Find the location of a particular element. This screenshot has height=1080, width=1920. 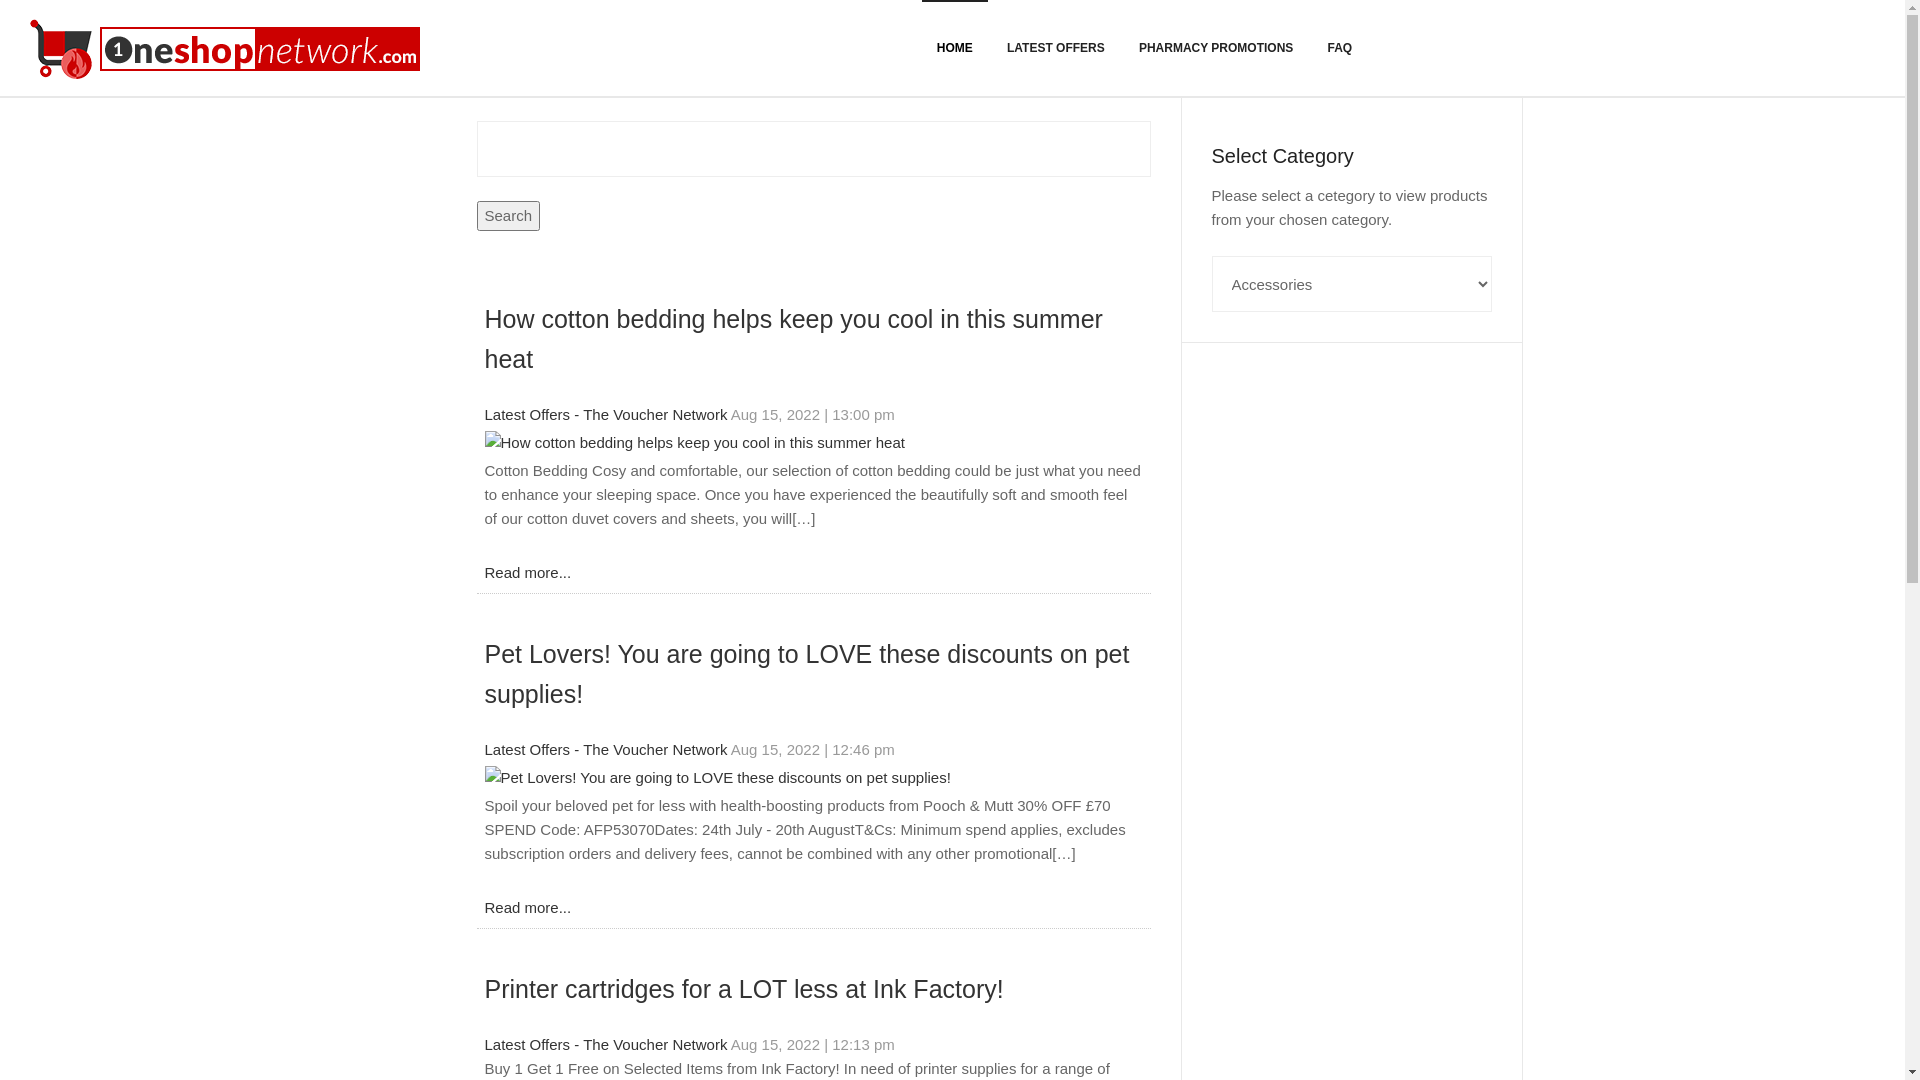

Read more... is located at coordinates (528, 908).